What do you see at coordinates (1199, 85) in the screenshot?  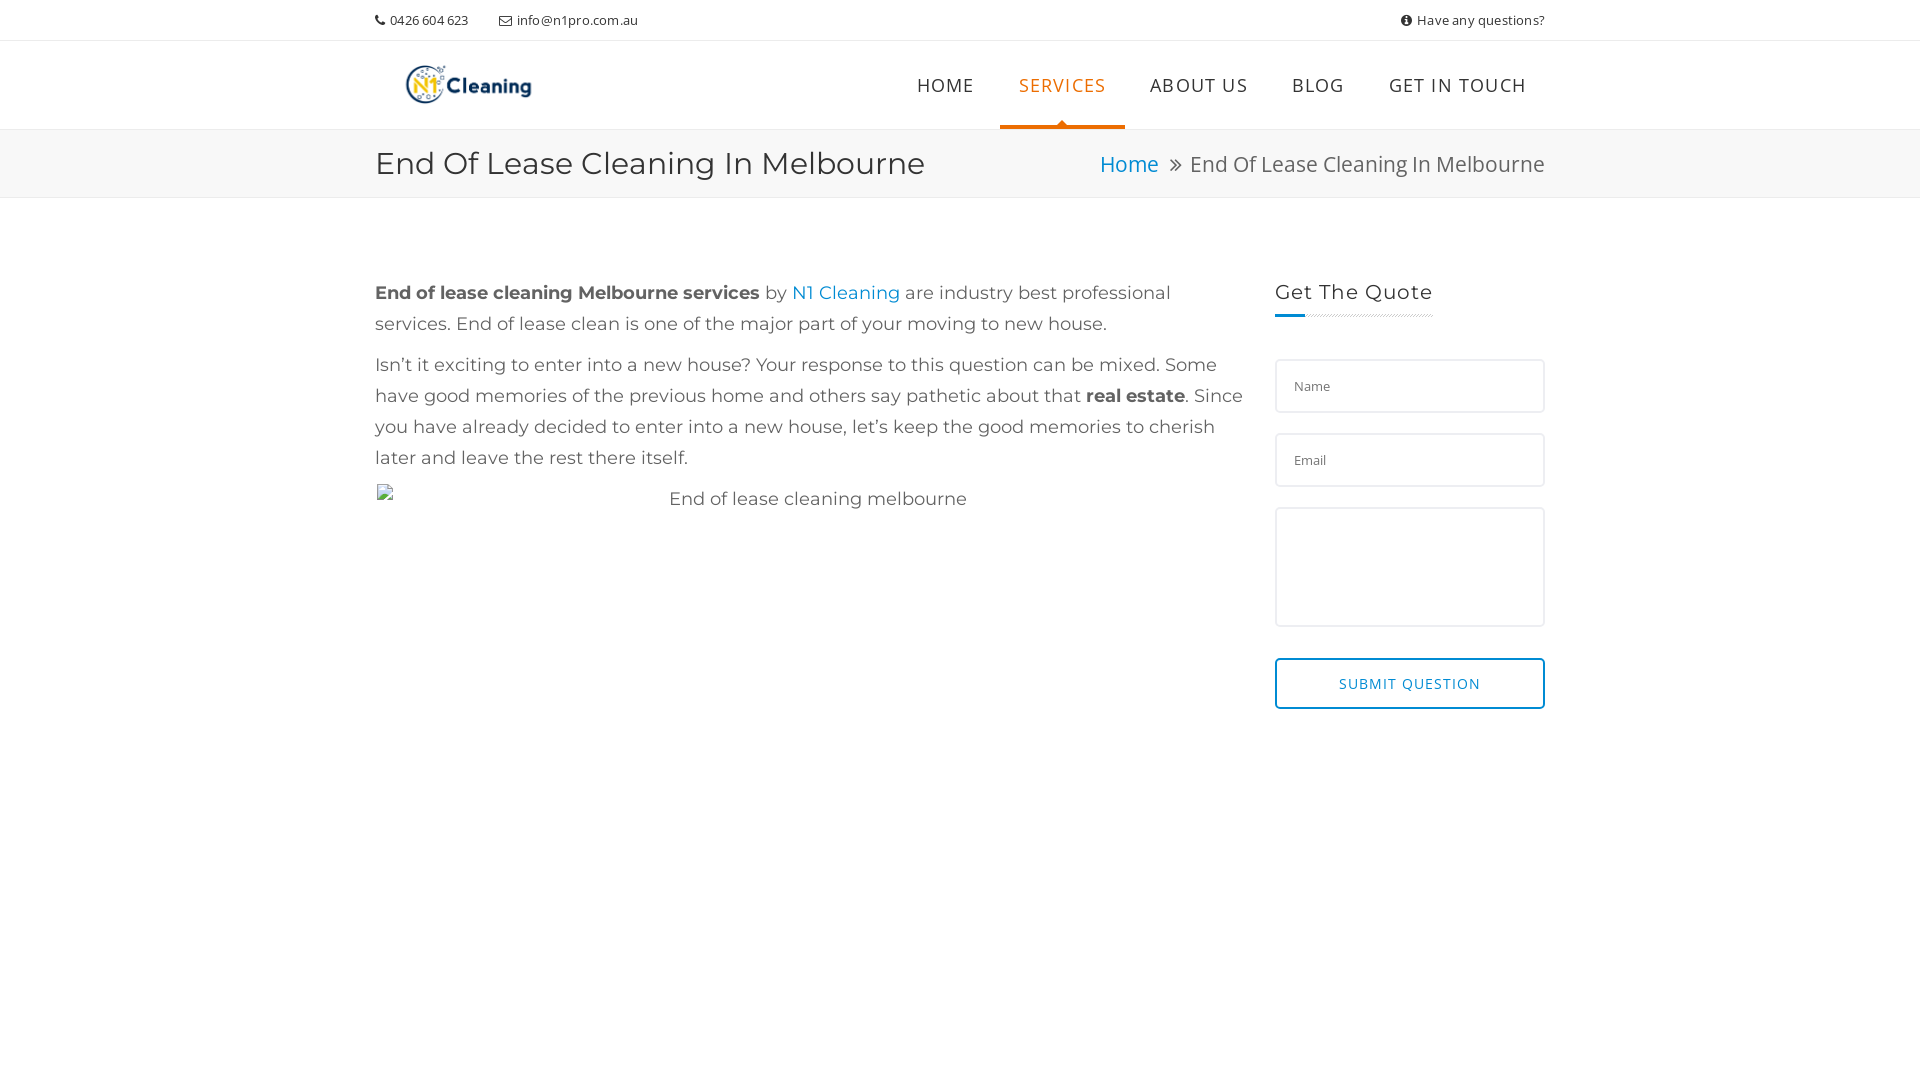 I see `ABOUT US` at bounding box center [1199, 85].